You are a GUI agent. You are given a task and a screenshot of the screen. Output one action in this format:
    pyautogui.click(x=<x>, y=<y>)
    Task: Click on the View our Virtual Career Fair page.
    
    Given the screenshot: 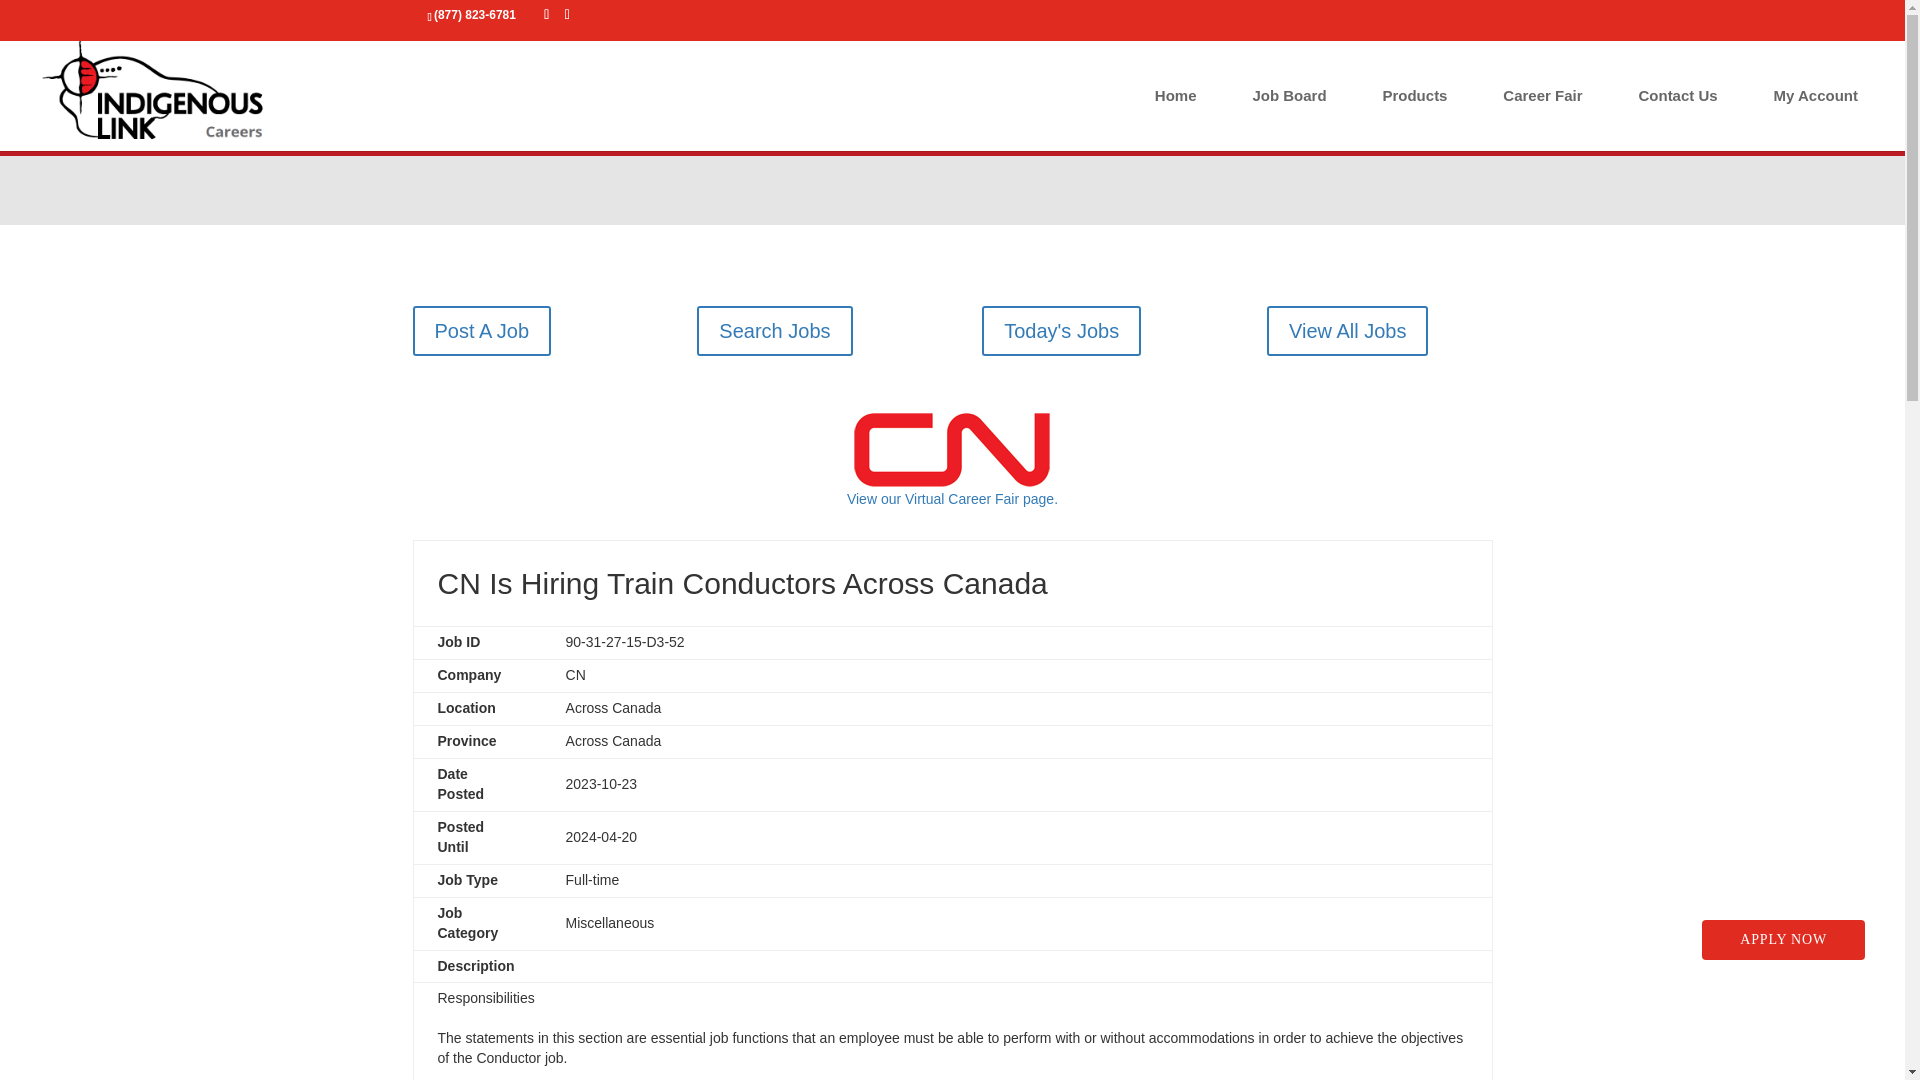 What is the action you would take?
    pyautogui.click(x=952, y=473)
    